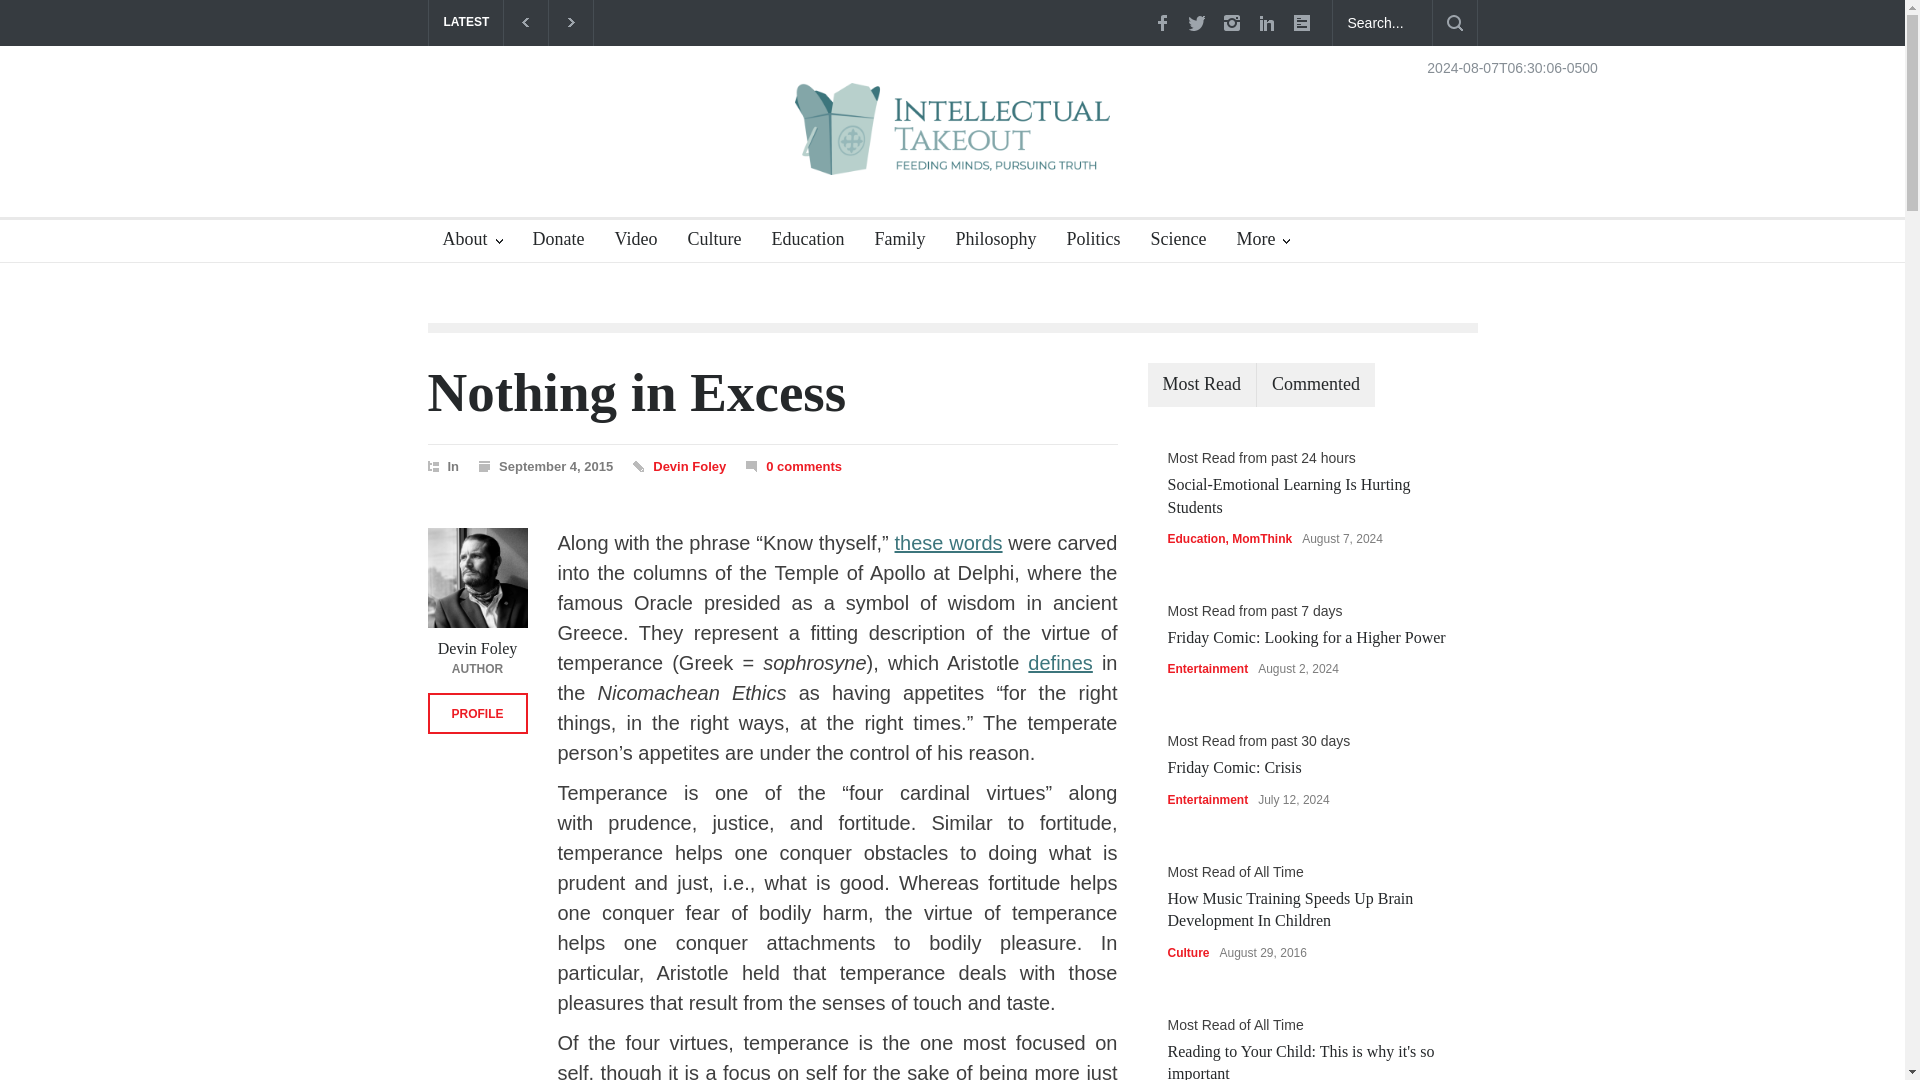 Image resolution: width=1920 pixels, height=1080 pixels. What do you see at coordinates (952, 142) in the screenshot?
I see `Intellectual Takeout` at bounding box center [952, 142].